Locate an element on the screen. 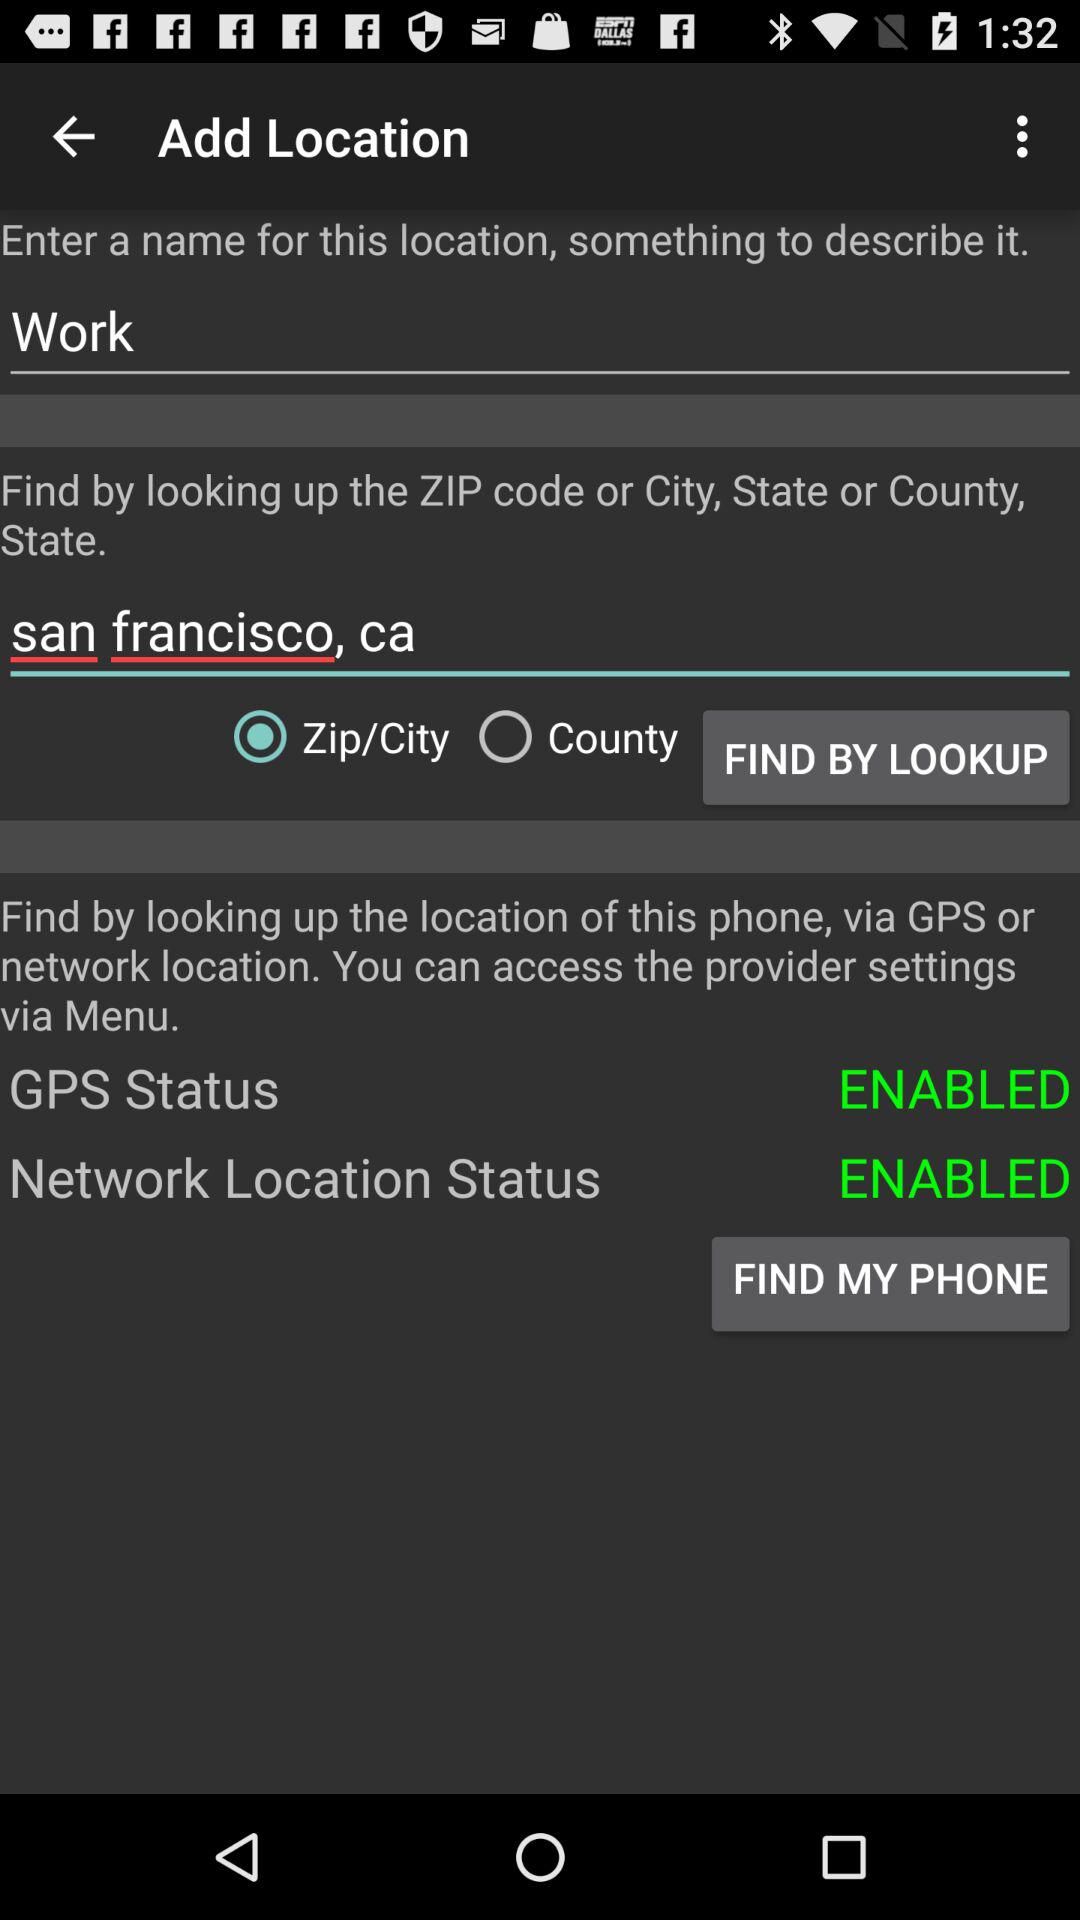  open the icon to the right of add location icon is located at coordinates (1028, 136).